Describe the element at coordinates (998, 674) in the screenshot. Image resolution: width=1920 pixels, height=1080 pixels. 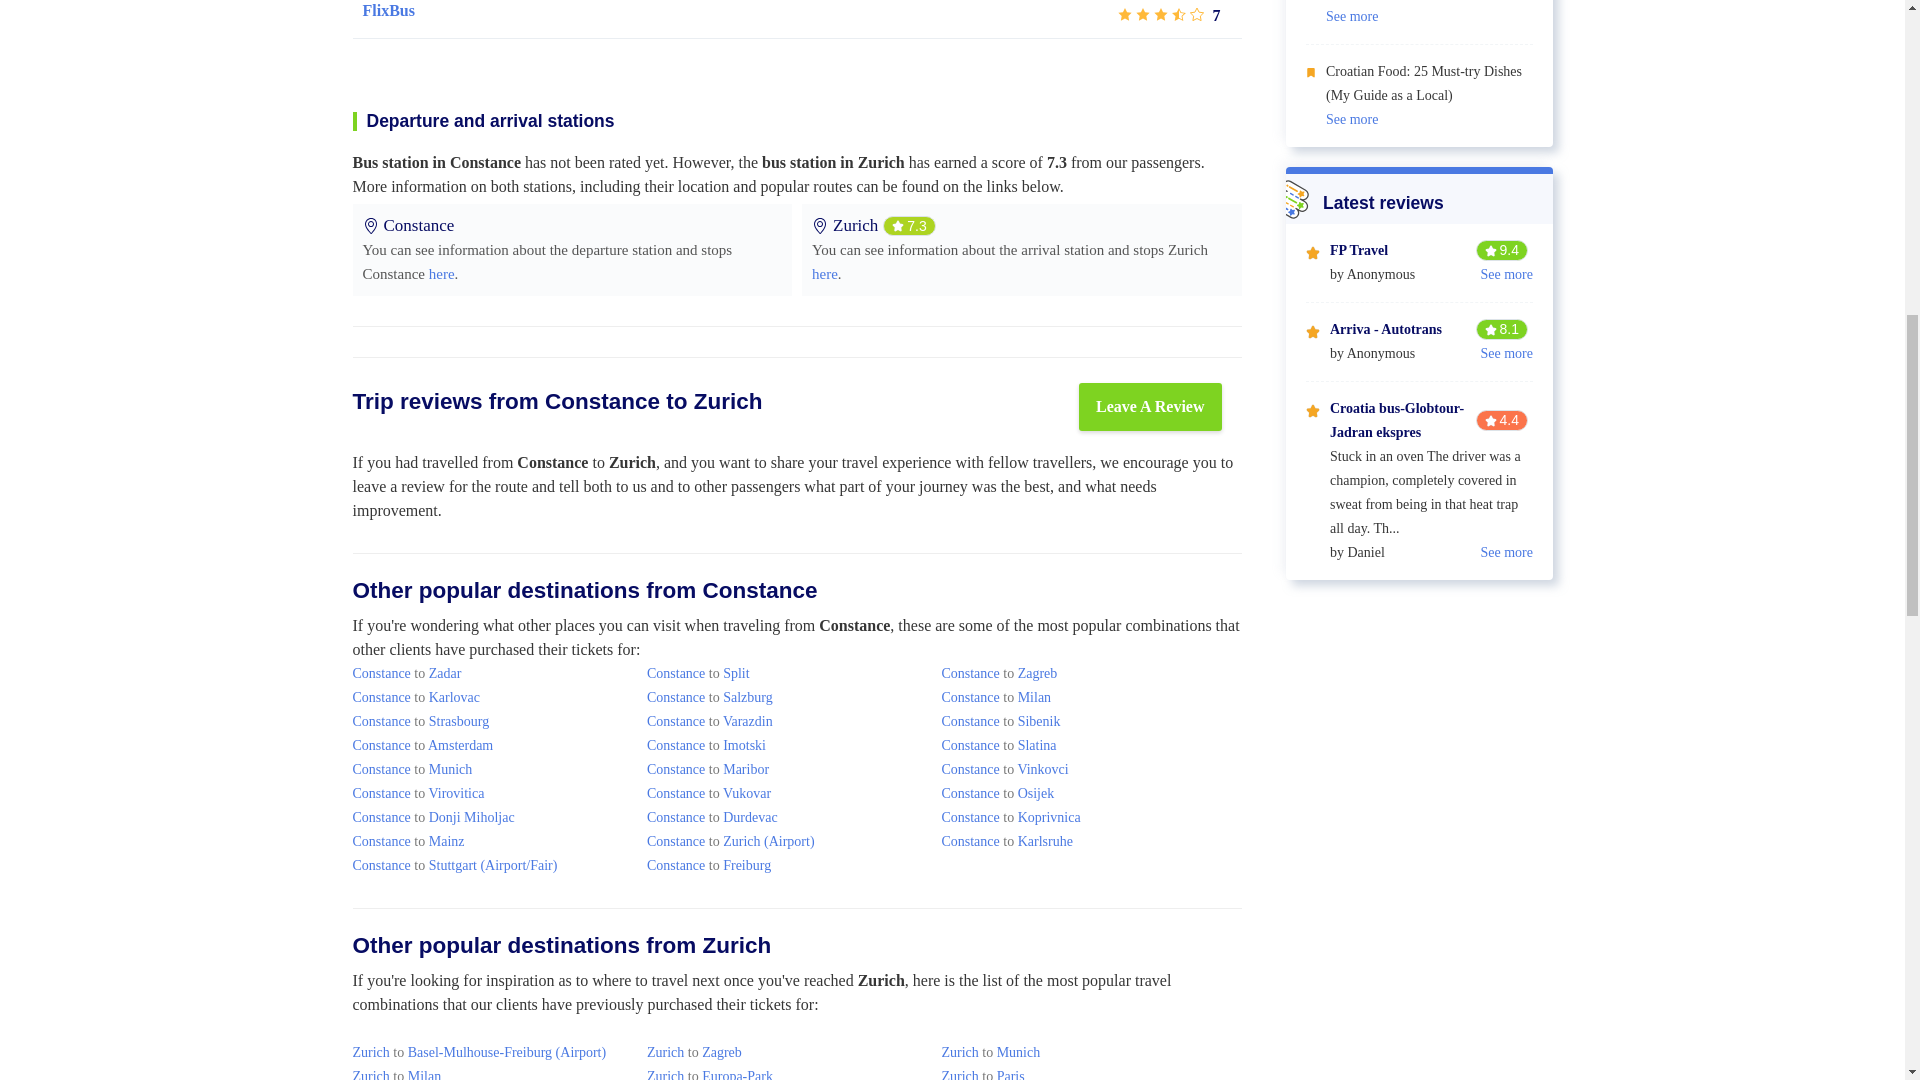
I see `Constance to Zagreb` at that location.